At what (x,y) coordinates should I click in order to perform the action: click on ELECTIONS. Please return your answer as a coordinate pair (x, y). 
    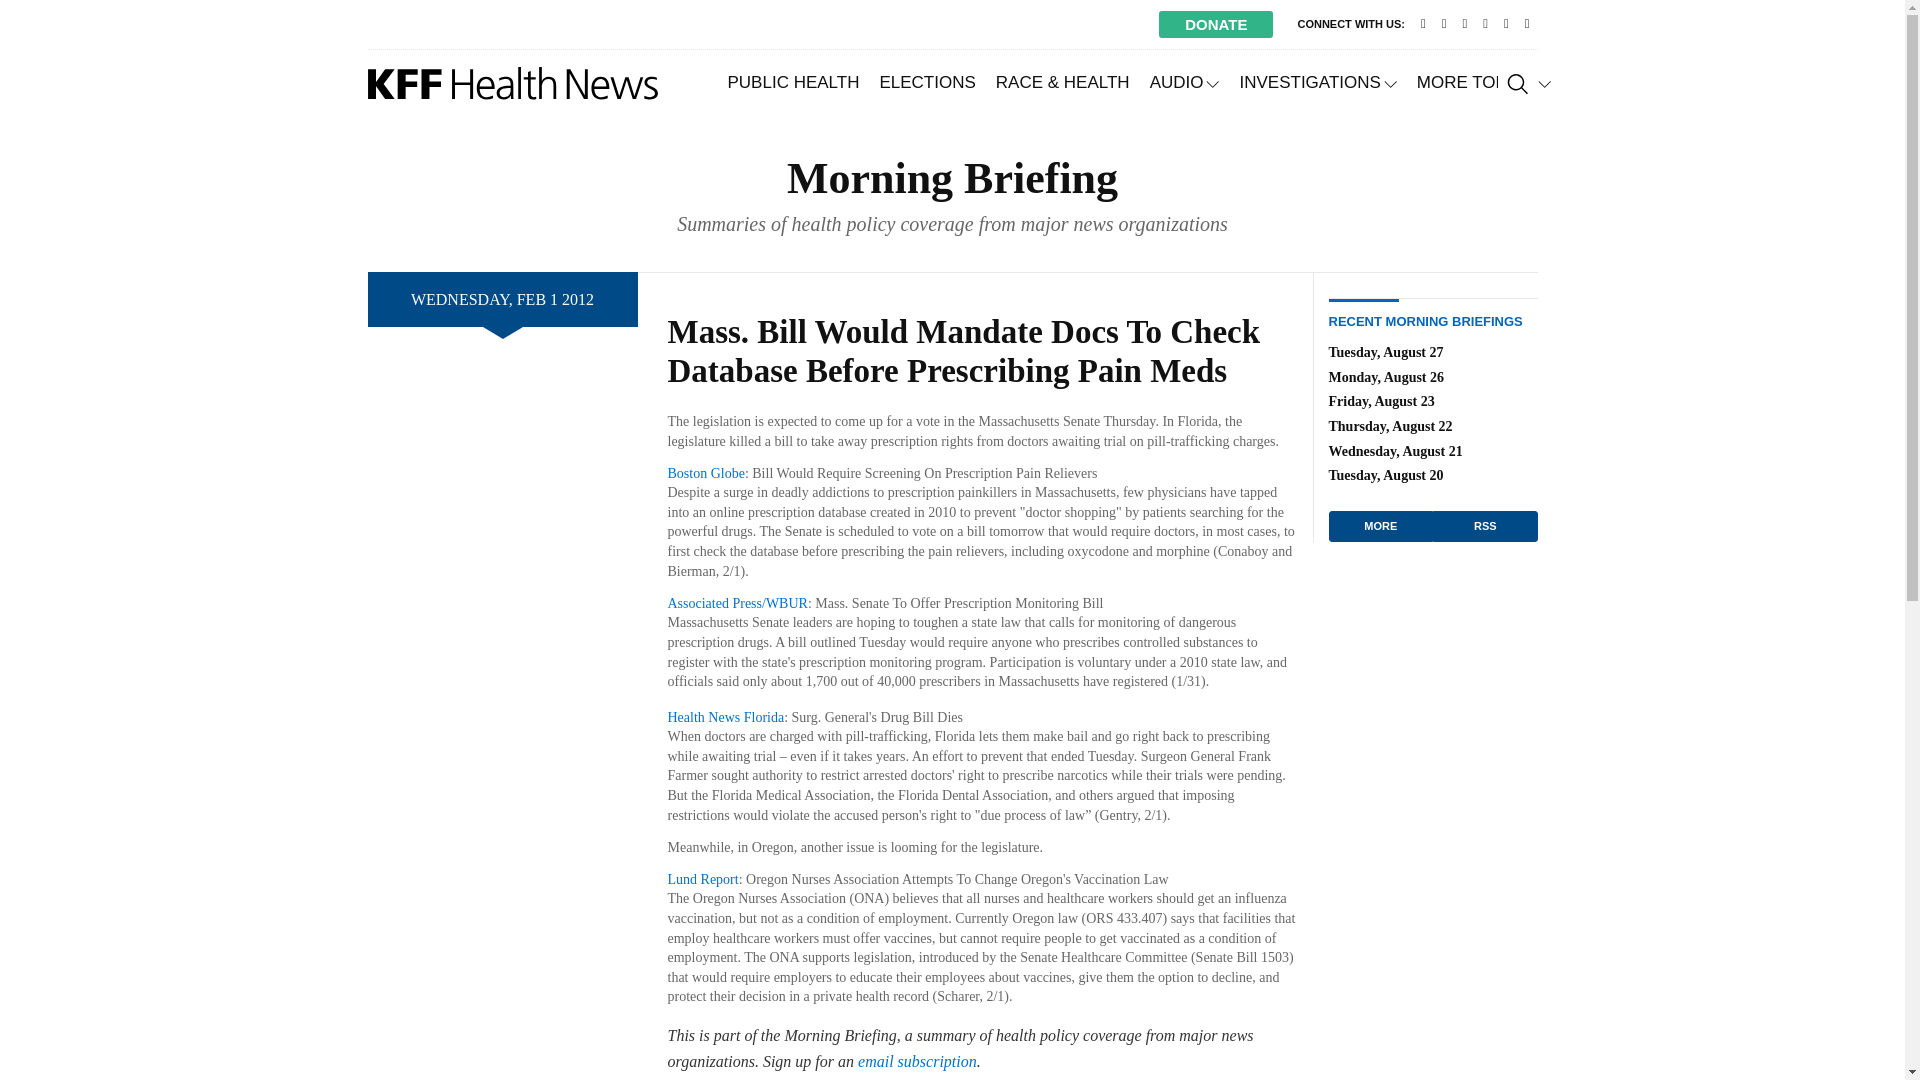
    Looking at the image, I should click on (926, 82).